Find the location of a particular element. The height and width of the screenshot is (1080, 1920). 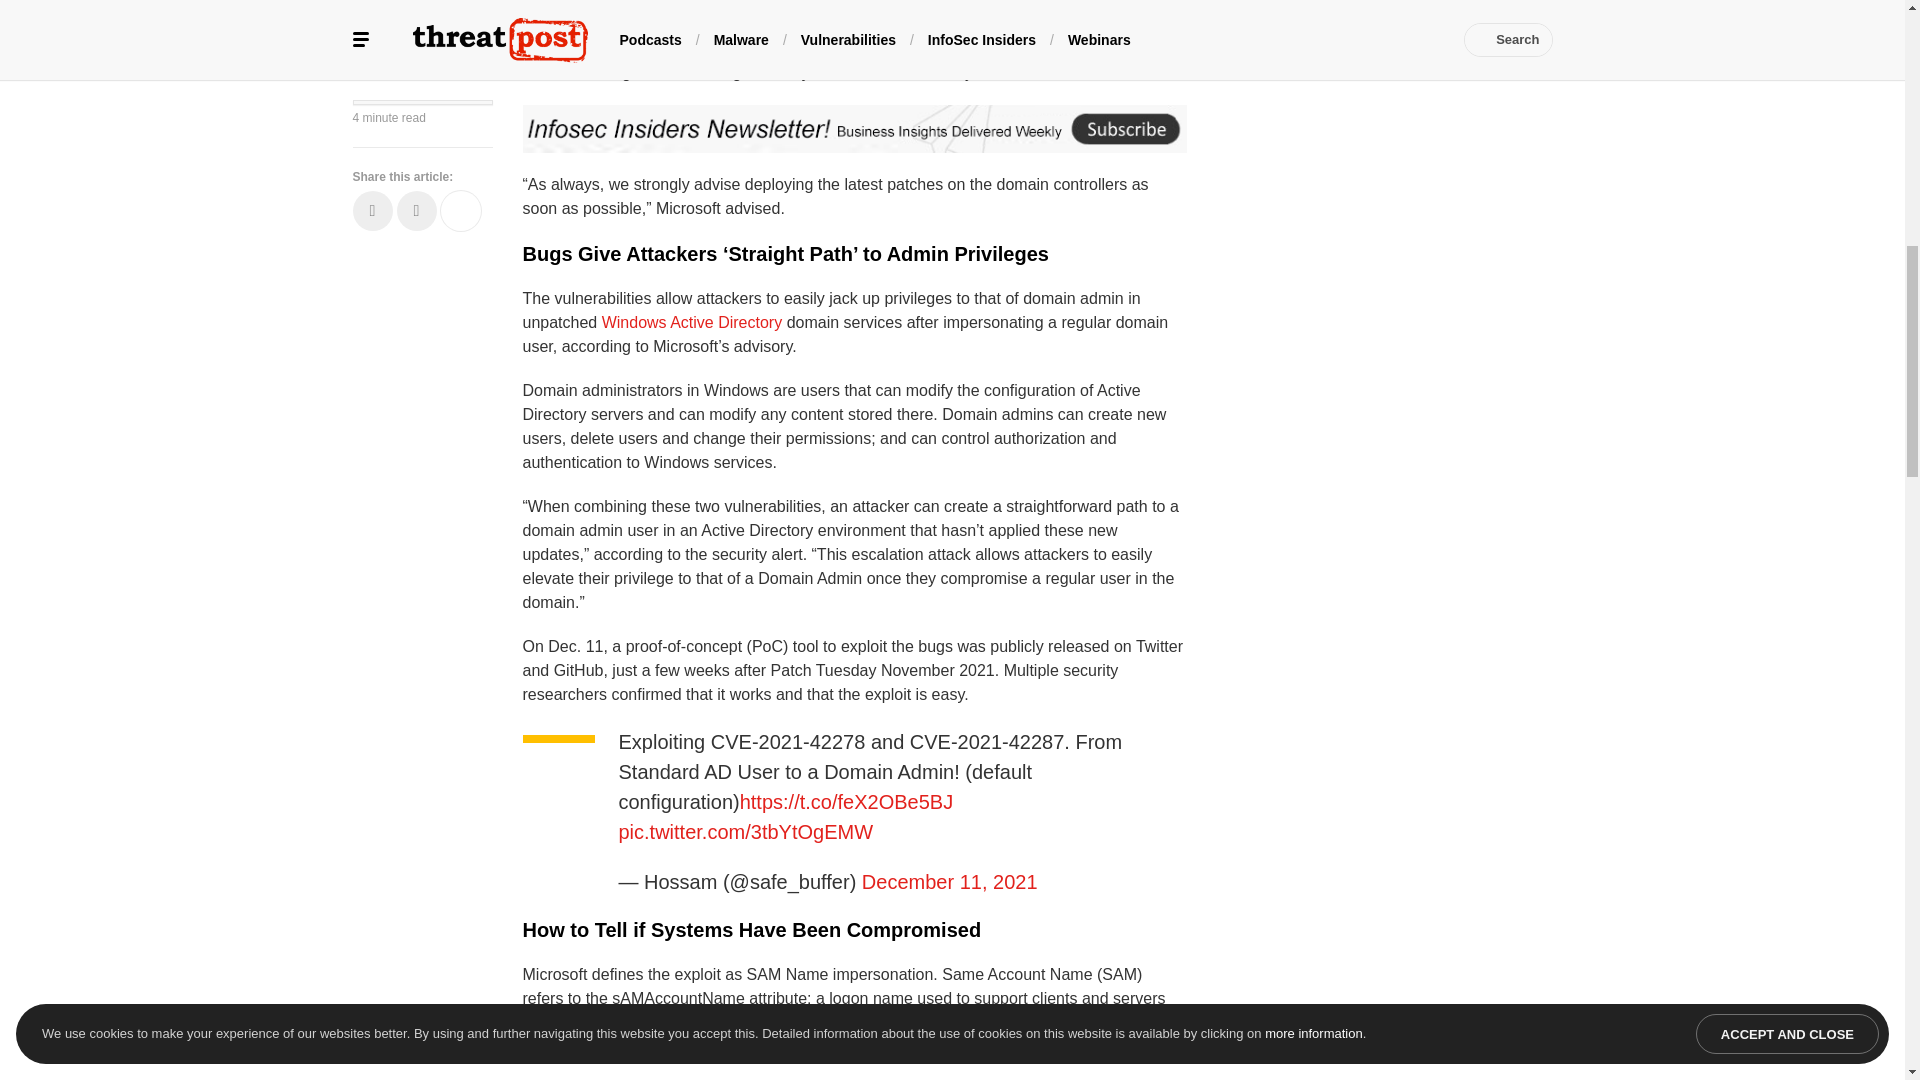

Share via Facebook is located at coordinates (371, 81).